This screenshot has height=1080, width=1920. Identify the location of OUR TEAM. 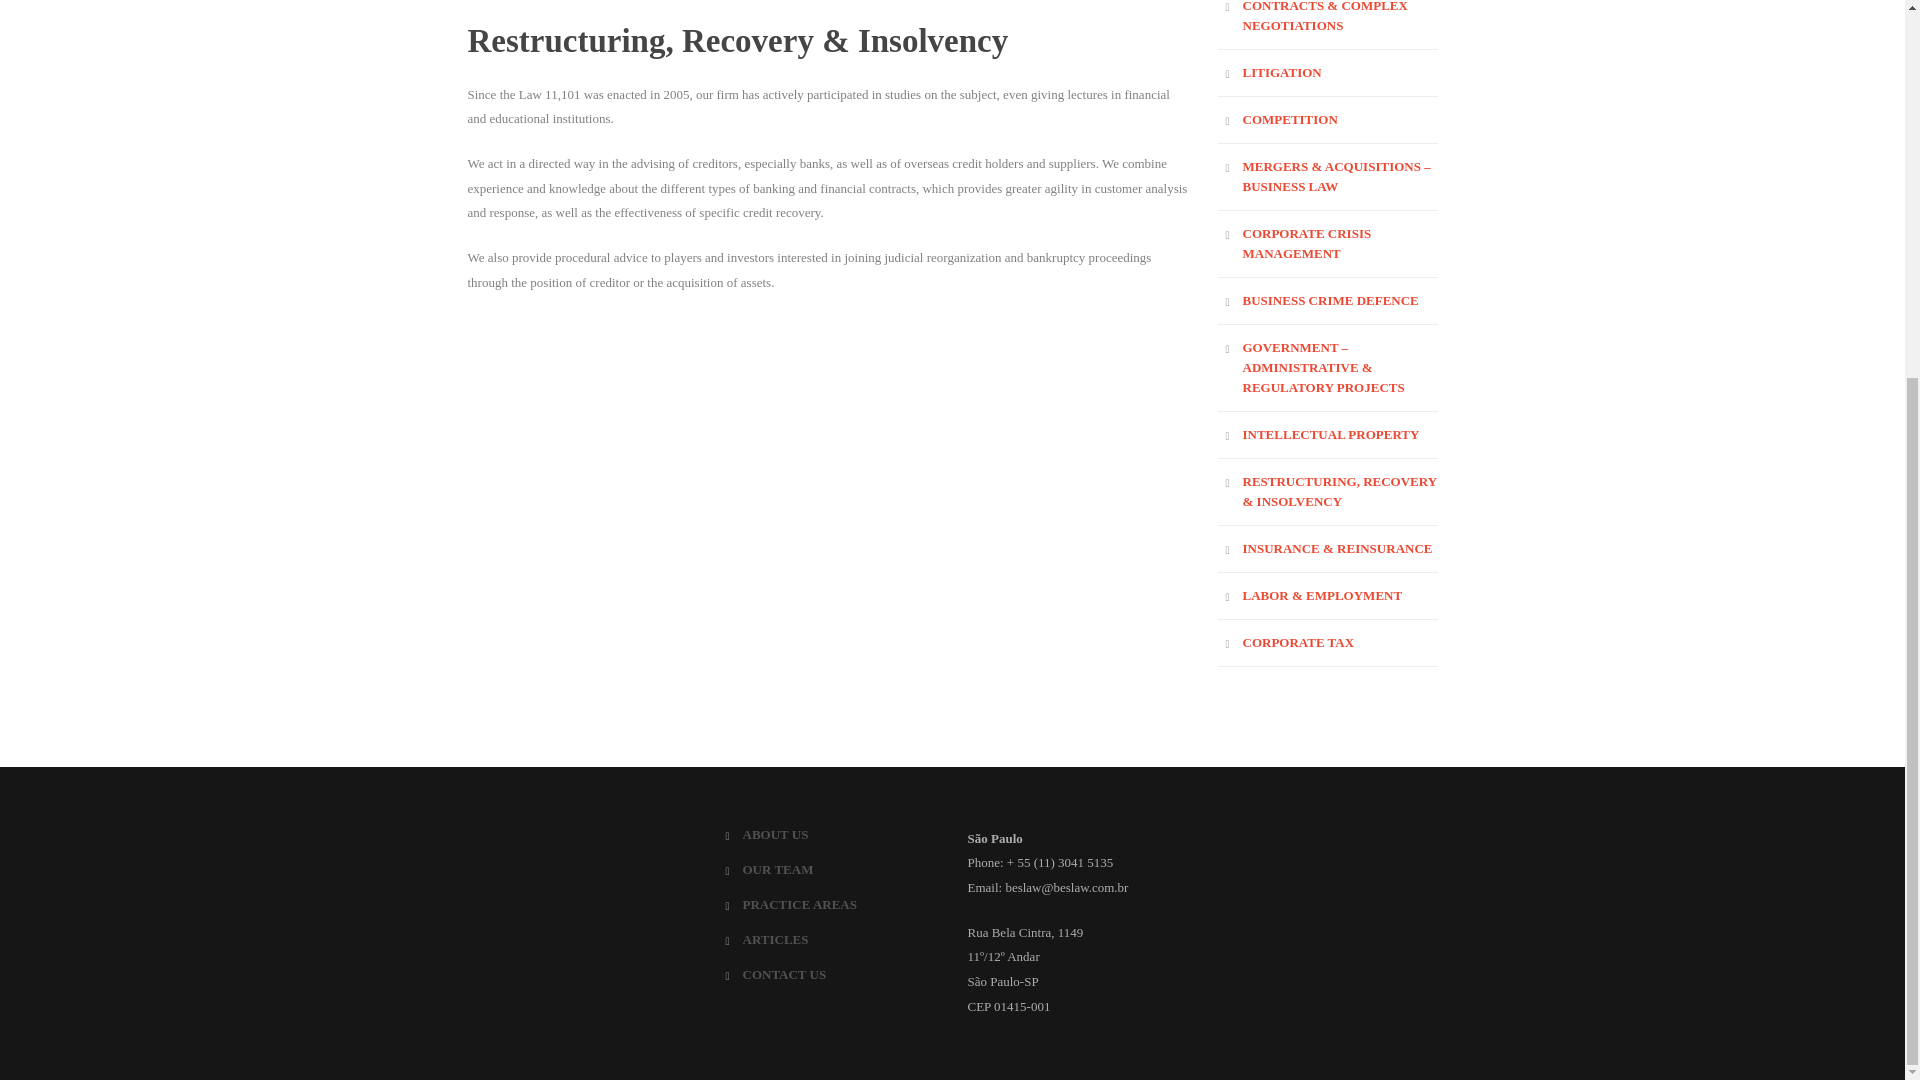
(776, 868).